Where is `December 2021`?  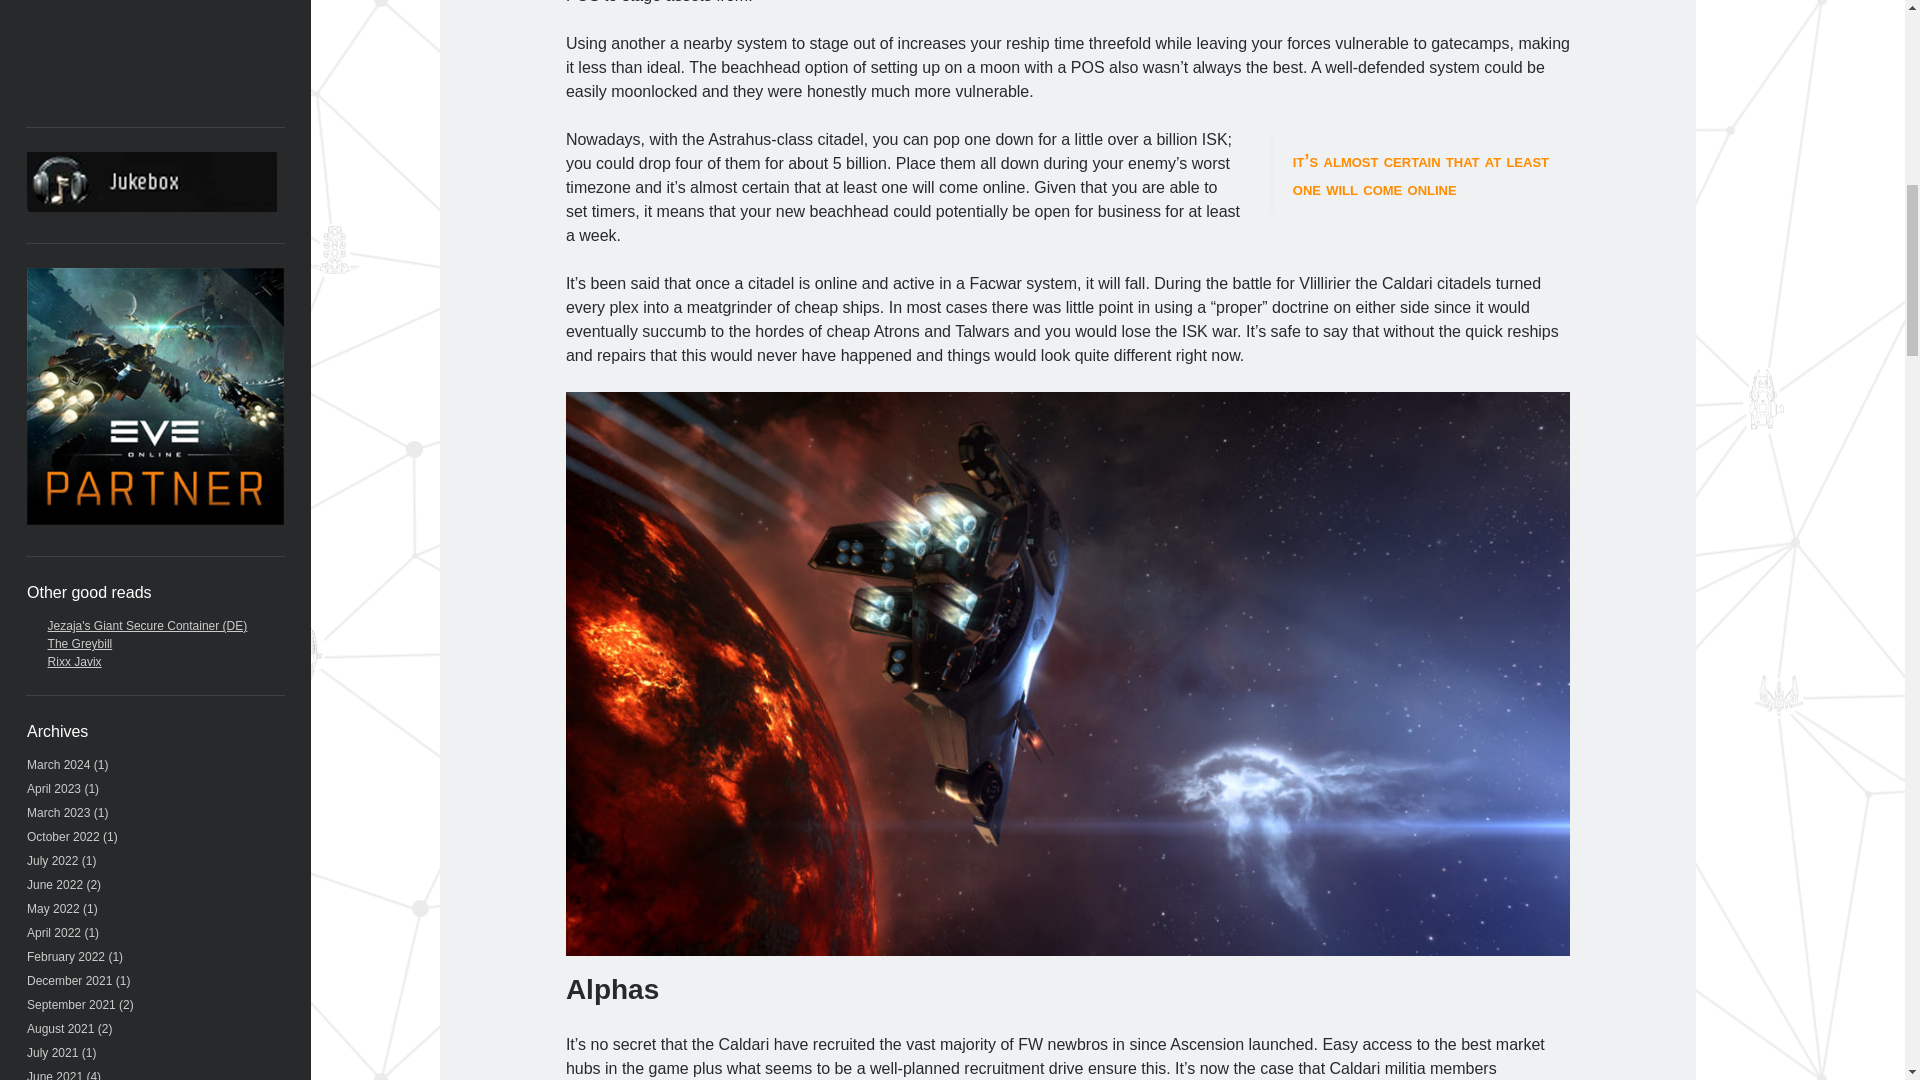
December 2021 is located at coordinates (68, 981).